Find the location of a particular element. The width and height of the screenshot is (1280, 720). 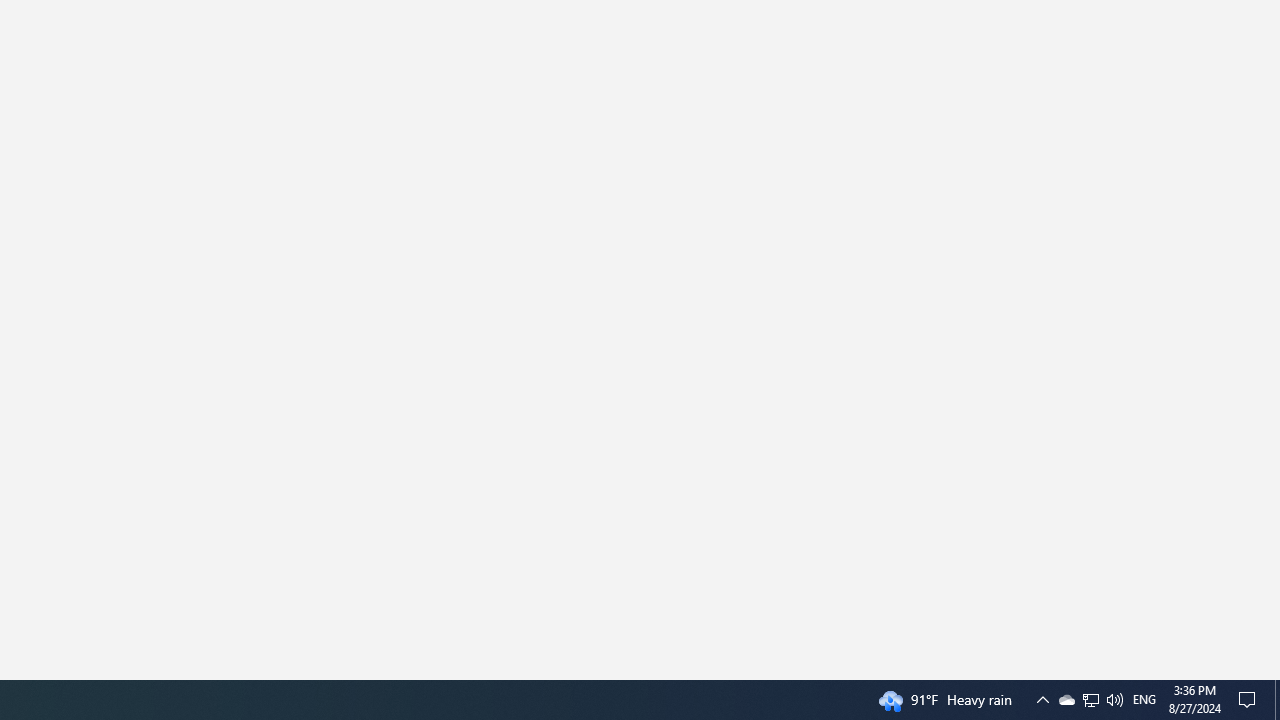

Vertical Small Increase is located at coordinates (1272, 672).